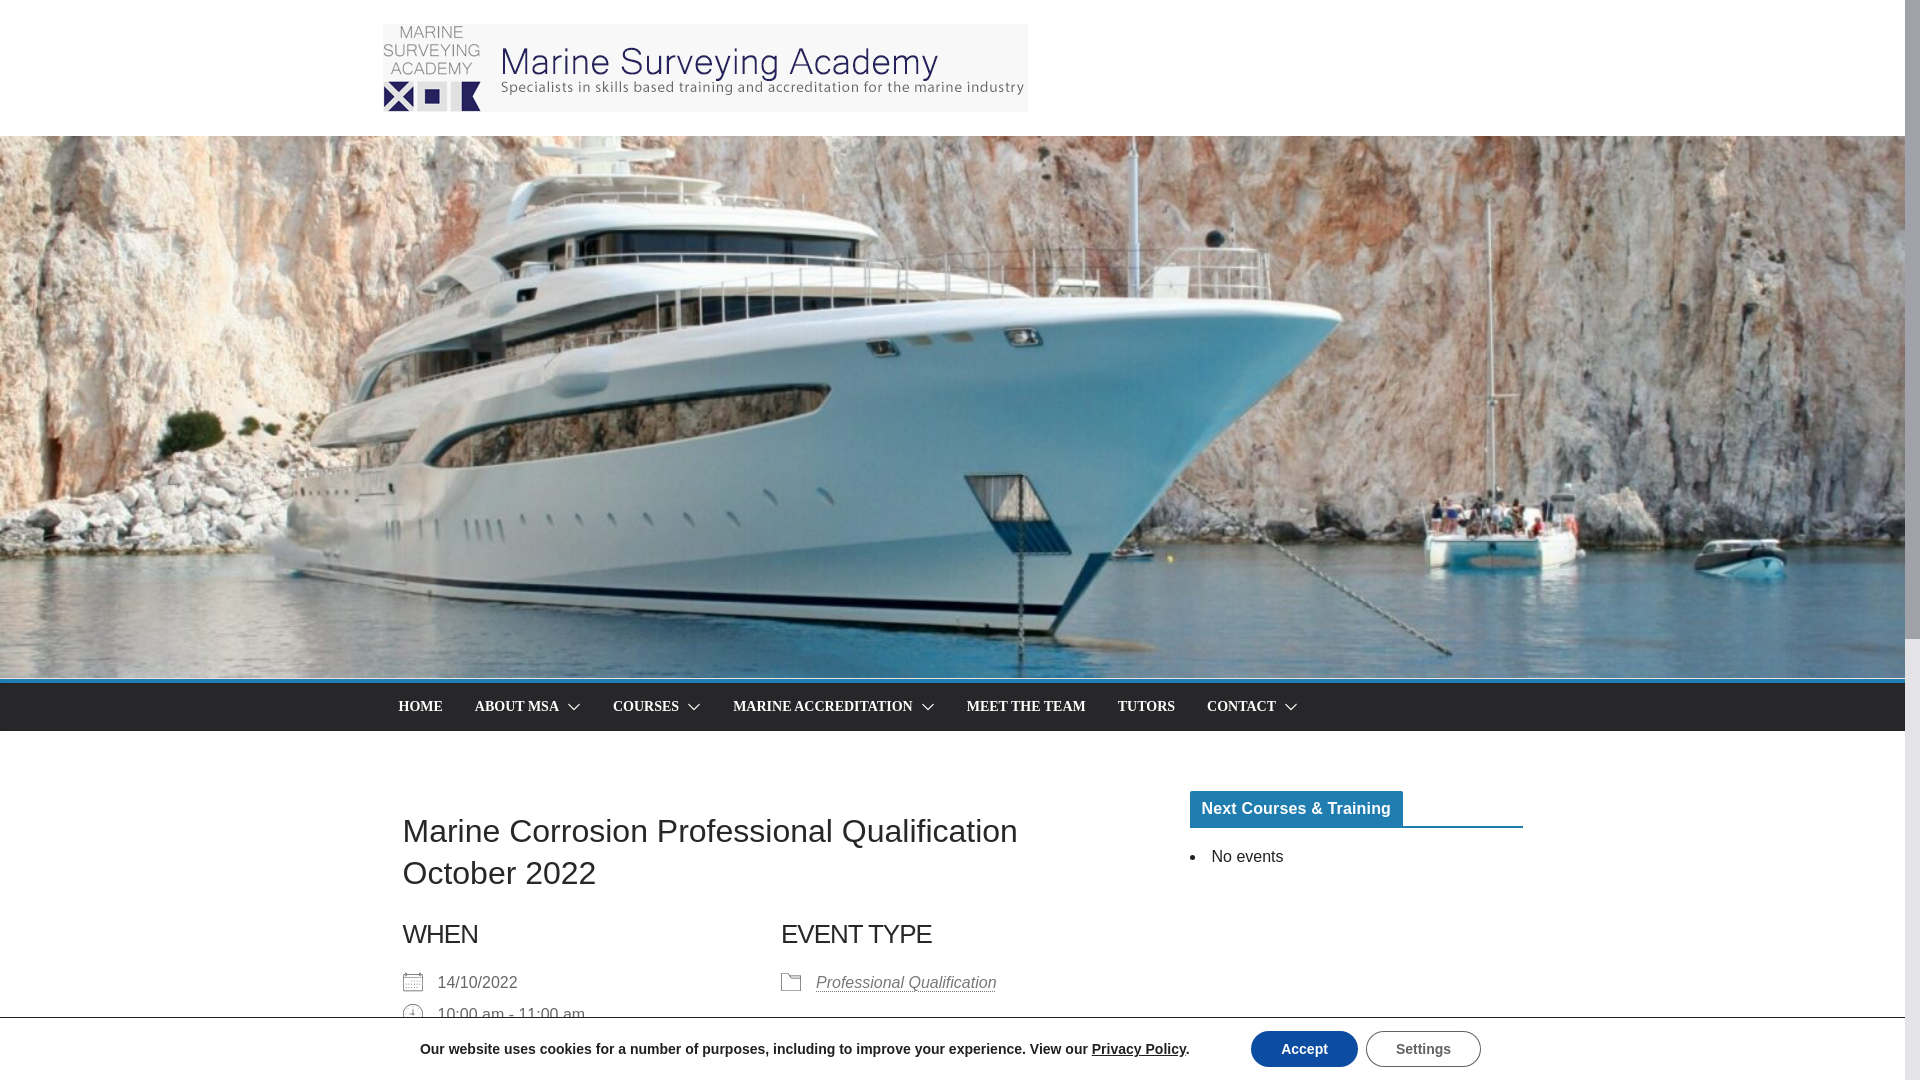  Describe the element at coordinates (508, 1065) in the screenshot. I see `ADD TO CALENDAR` at that location.